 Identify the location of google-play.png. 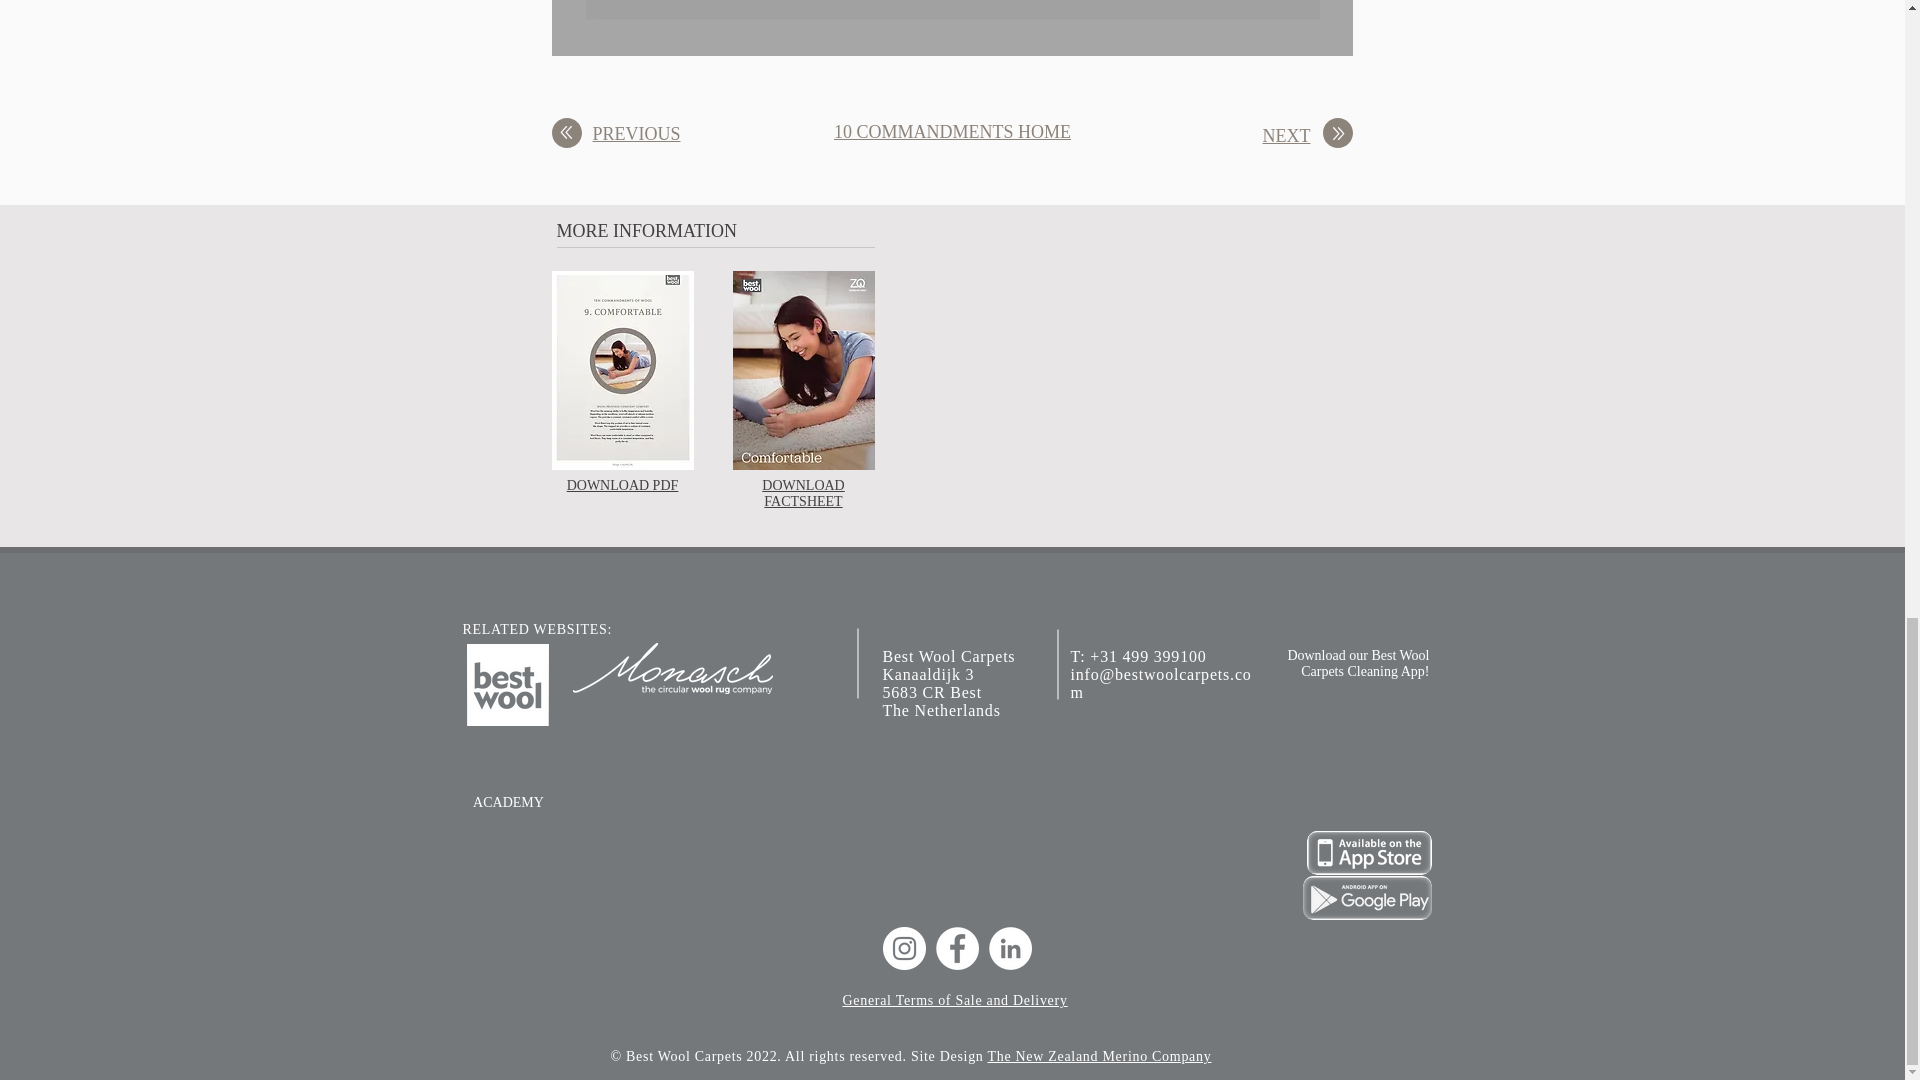
(1368, 852).